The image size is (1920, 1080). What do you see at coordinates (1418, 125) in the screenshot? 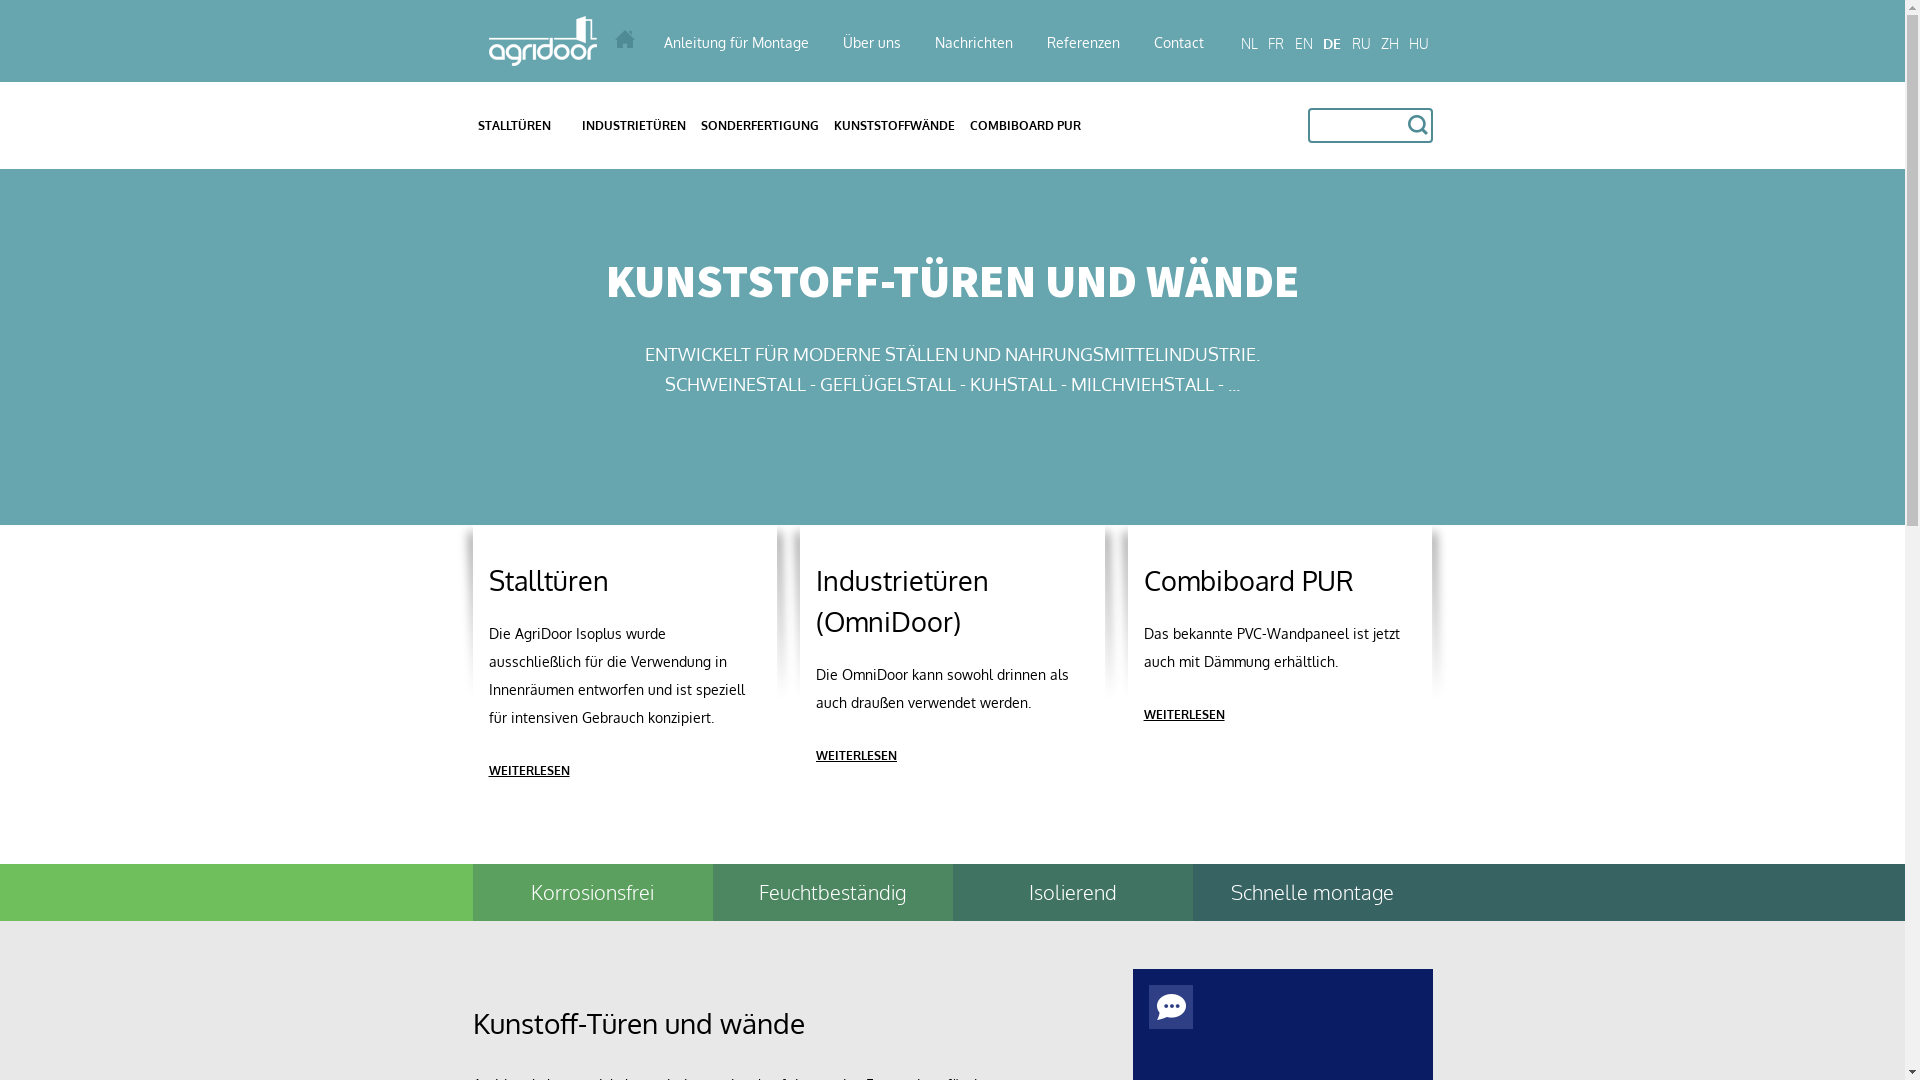
I see `Suche` at bounding box center [1418, 125].